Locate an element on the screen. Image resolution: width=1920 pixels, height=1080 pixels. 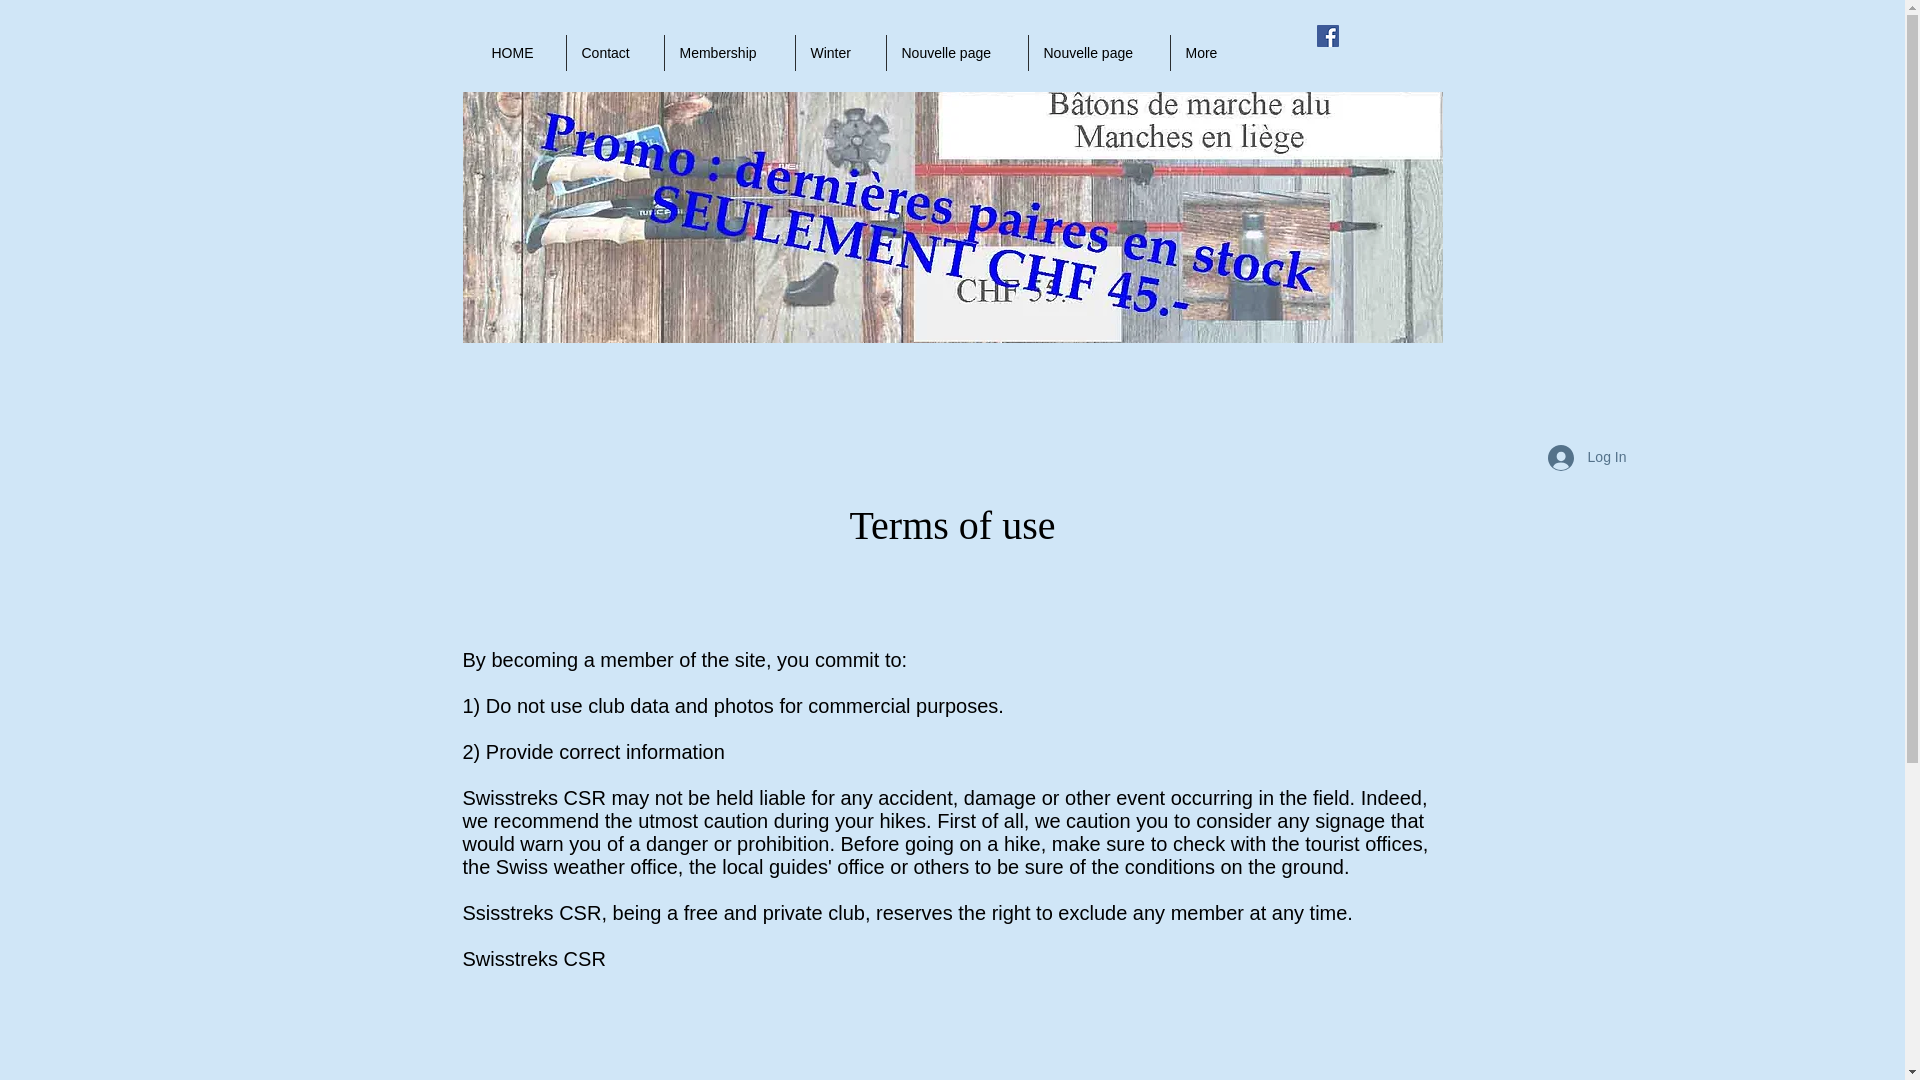
Nouvelle page is located at coordinates (956, 52).